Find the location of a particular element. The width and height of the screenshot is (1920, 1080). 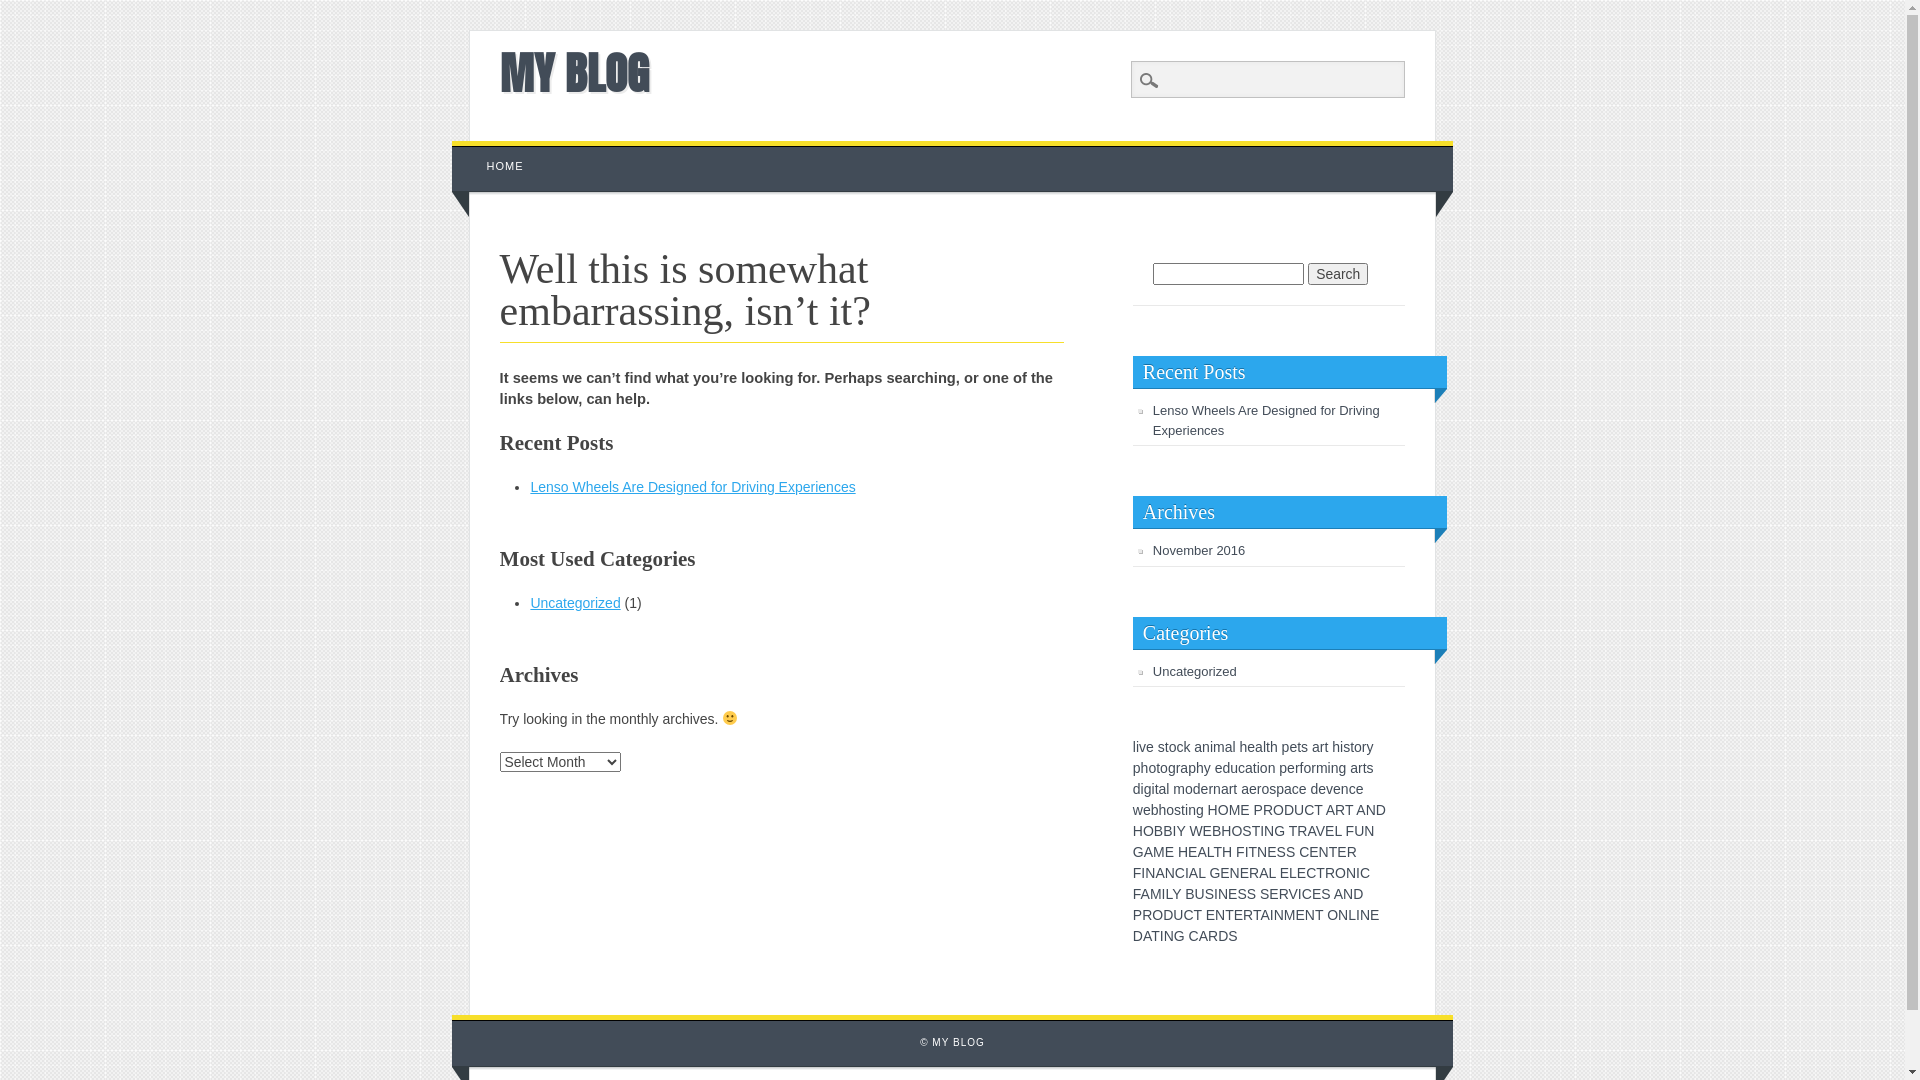

e is located at coordinates (1150, 747).